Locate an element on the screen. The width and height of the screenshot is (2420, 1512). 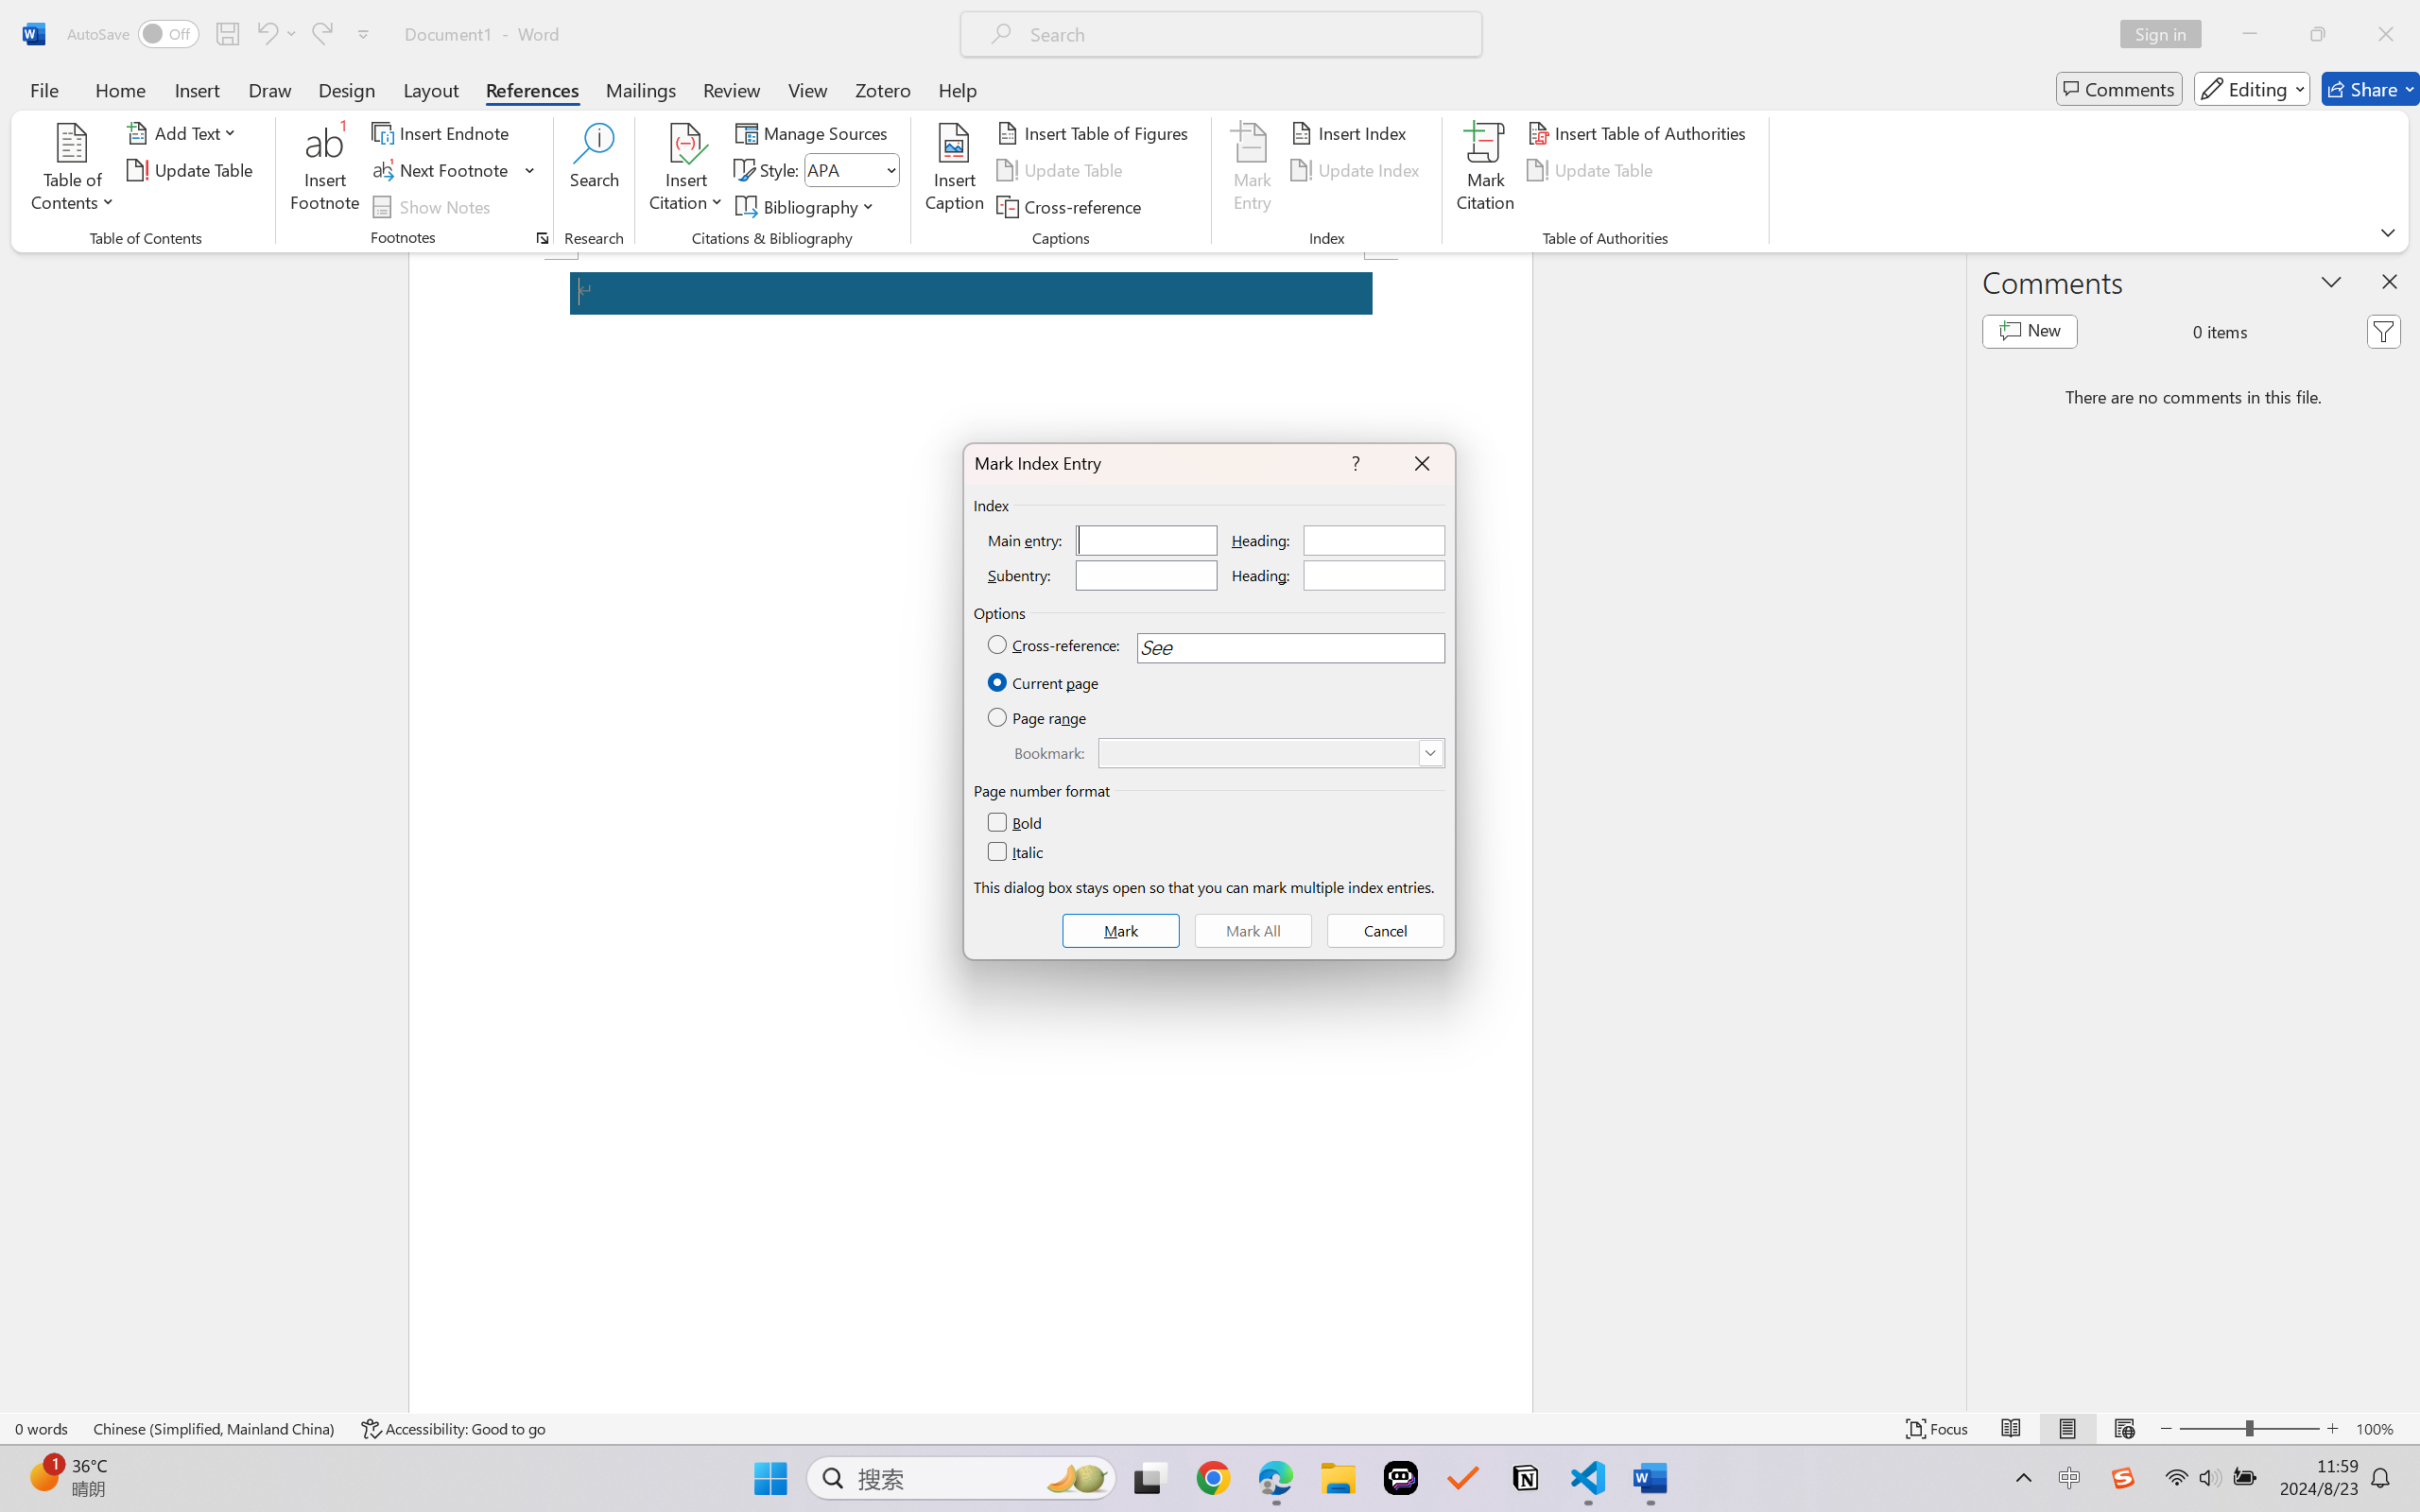
Current page is located at coordinates (1044, 683).